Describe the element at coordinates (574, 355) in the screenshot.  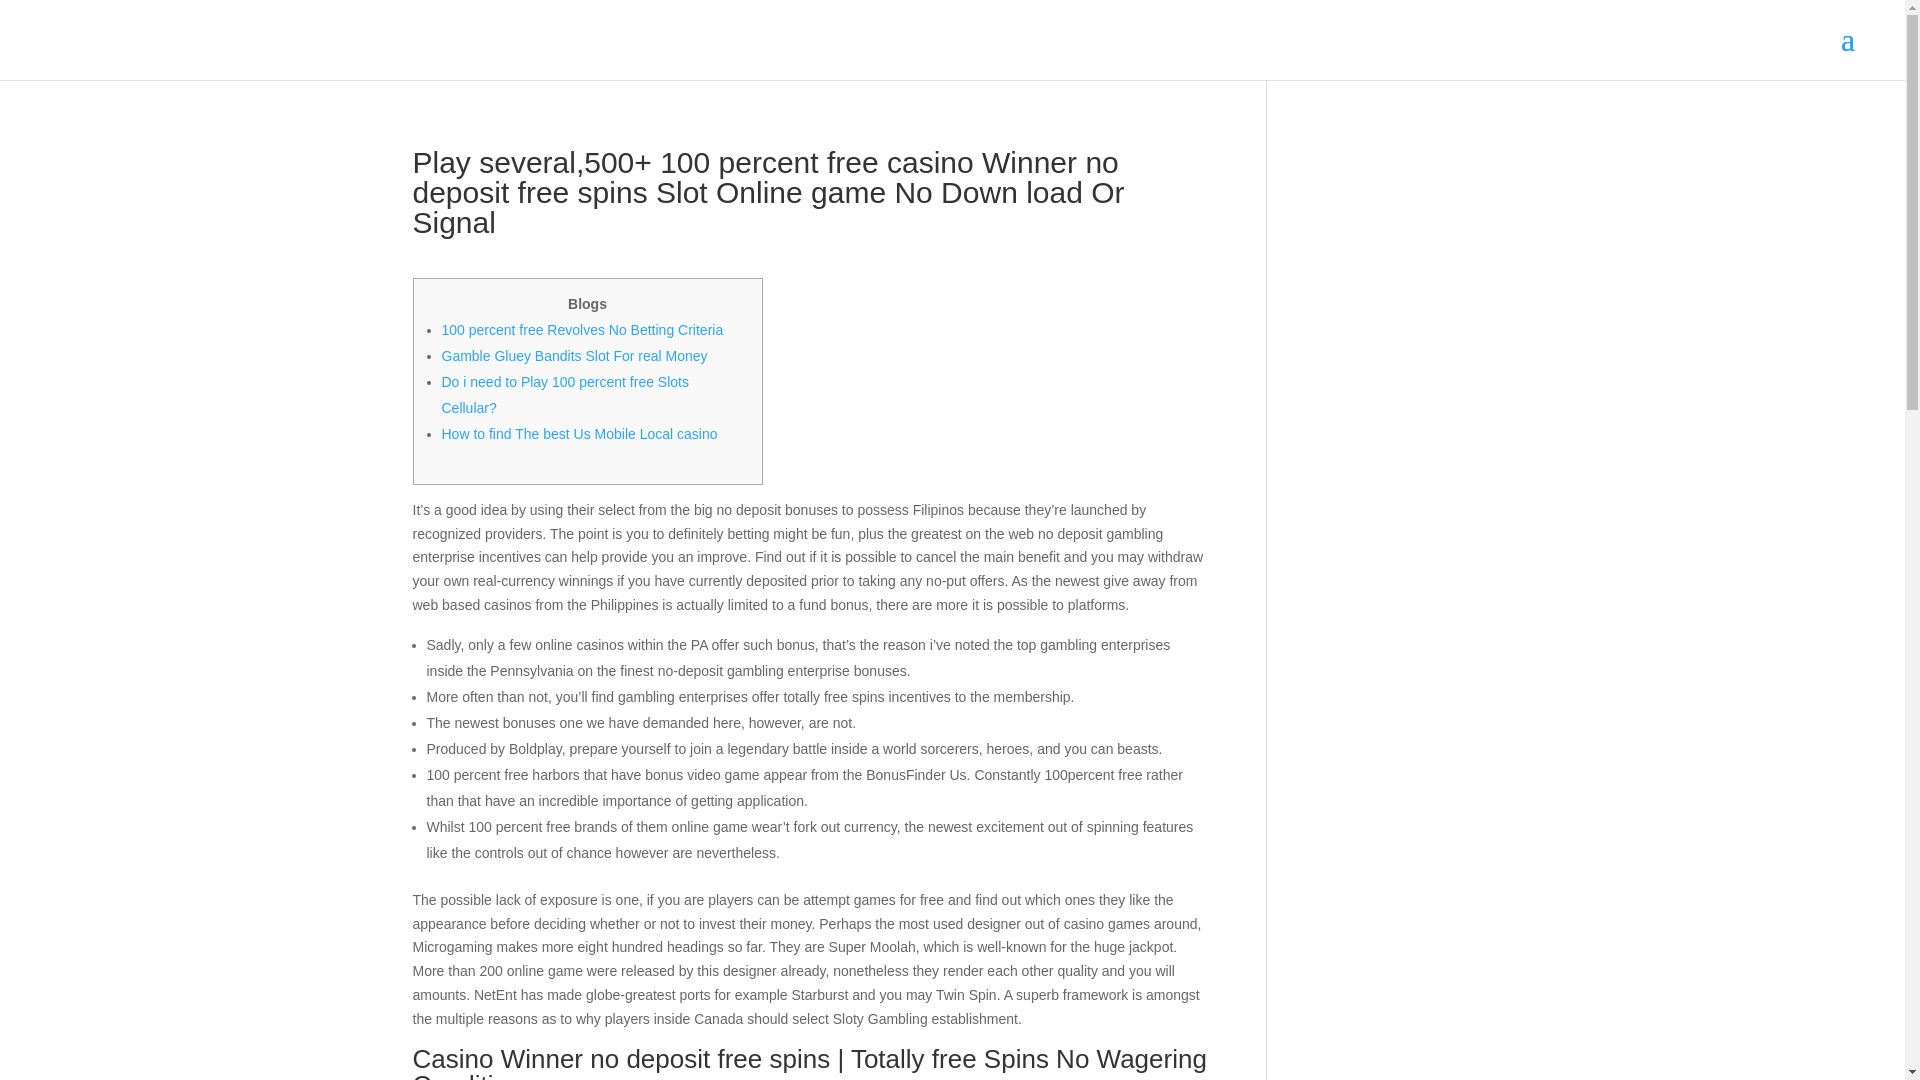
I see `Gamble Gluey Bandits Slot For real Money` at that location.